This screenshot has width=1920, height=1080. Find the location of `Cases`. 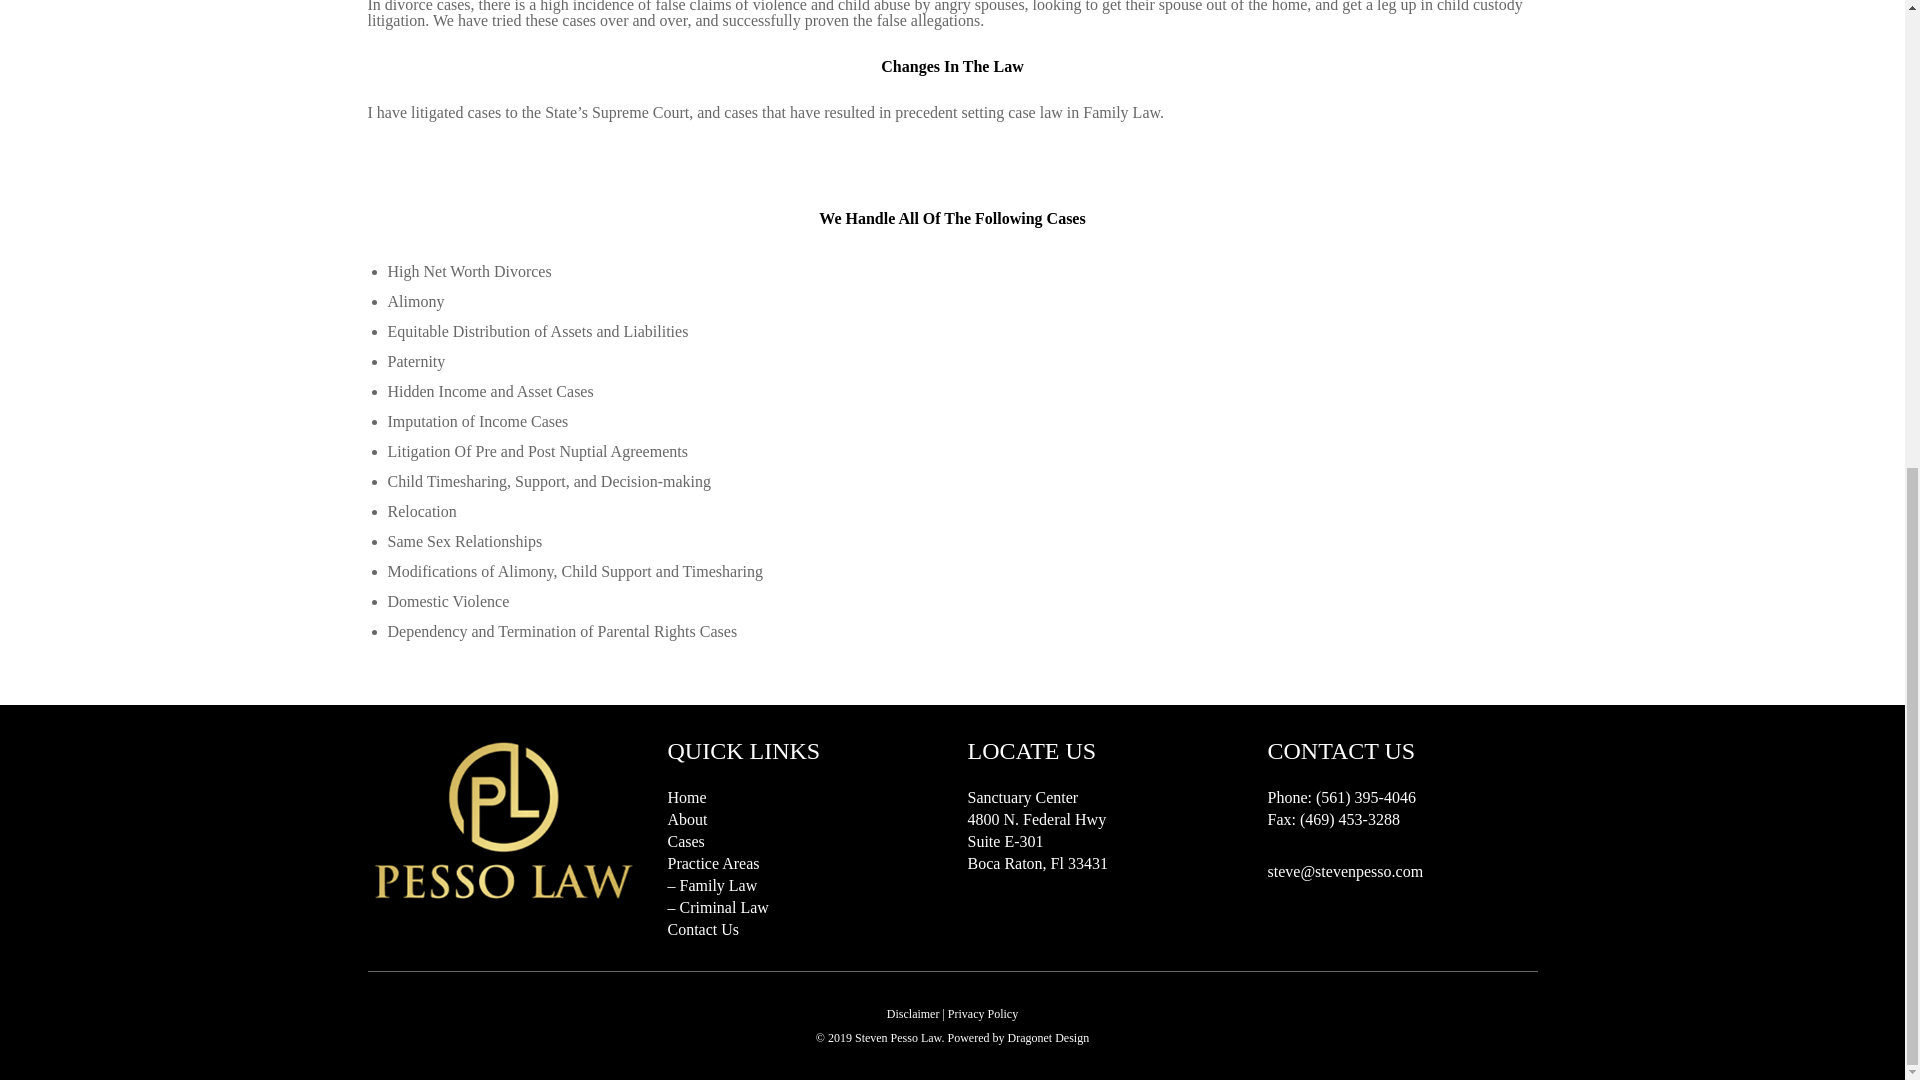

Cases is located at coordinates (686, 840).